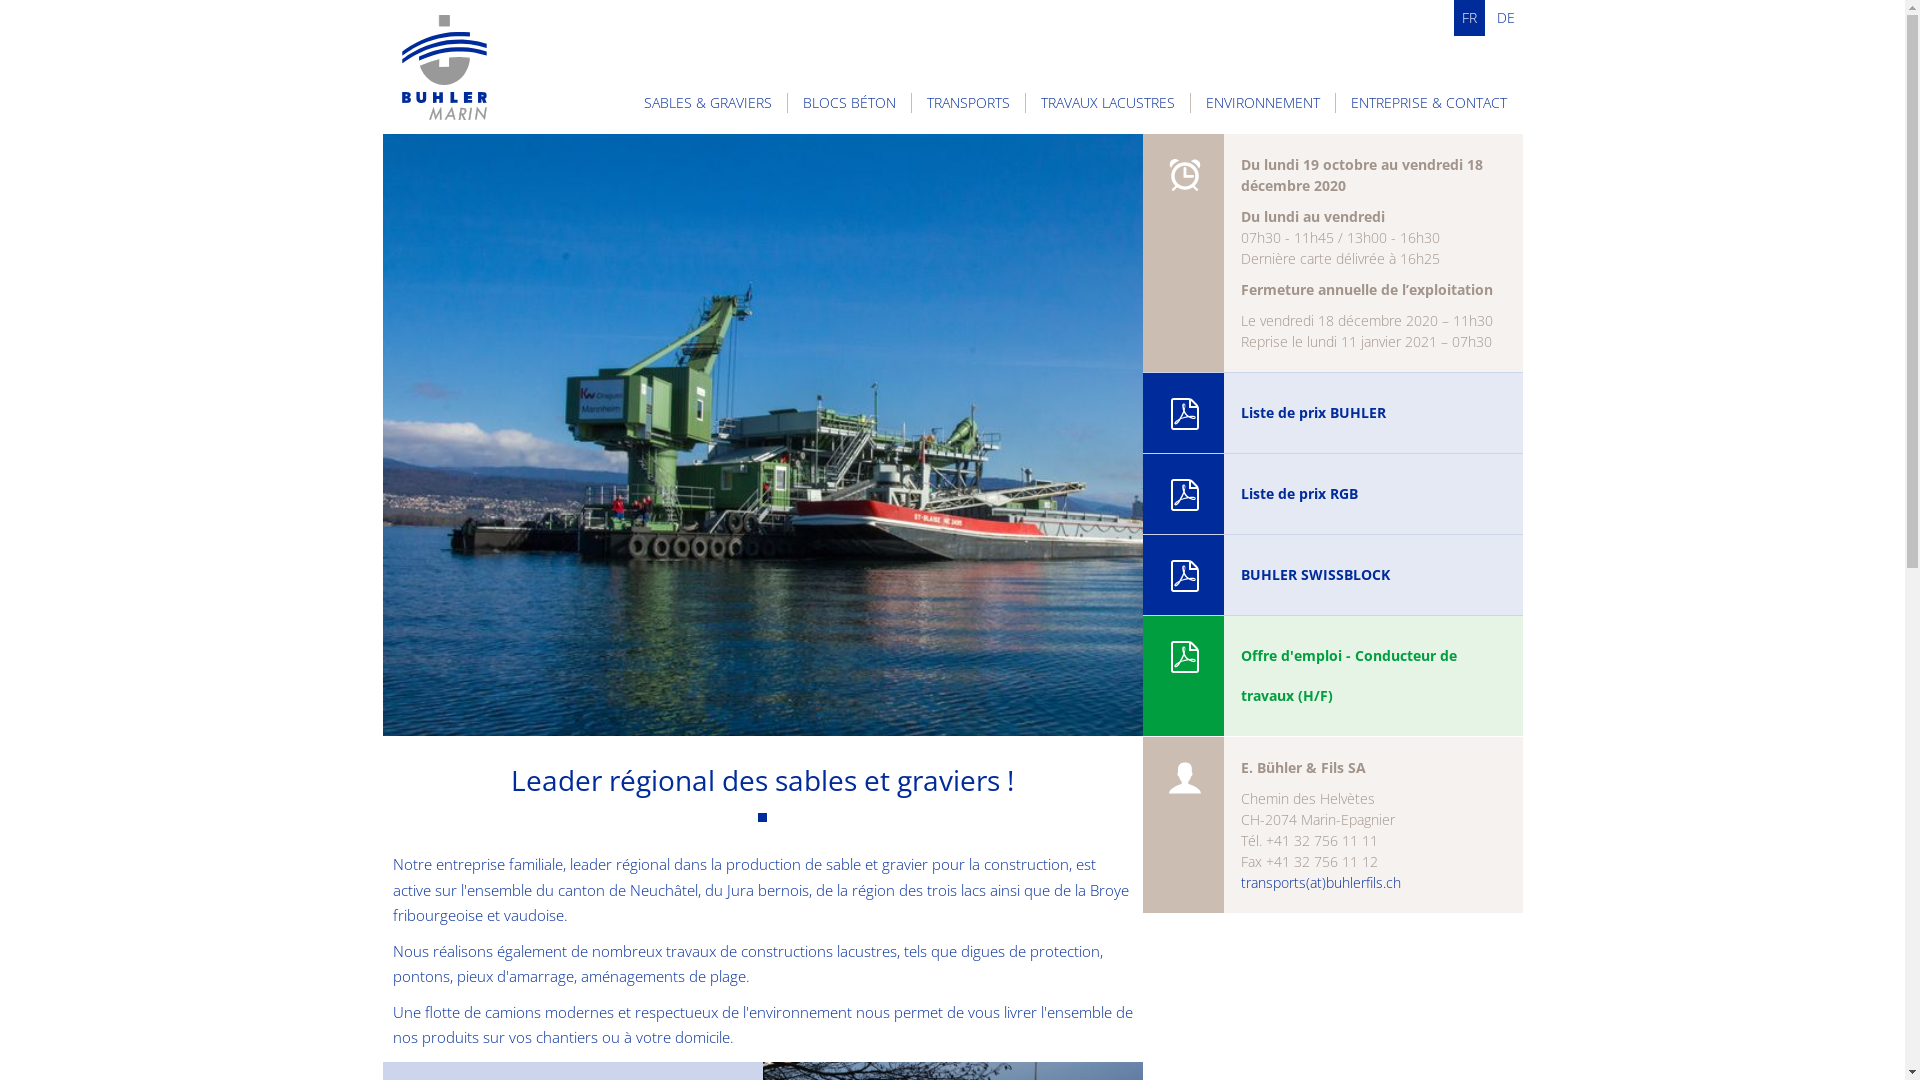 This screenshot has width=1920, height=1080. I want to click on transports(at)buhlerfils.ch, so click(1320, 882).